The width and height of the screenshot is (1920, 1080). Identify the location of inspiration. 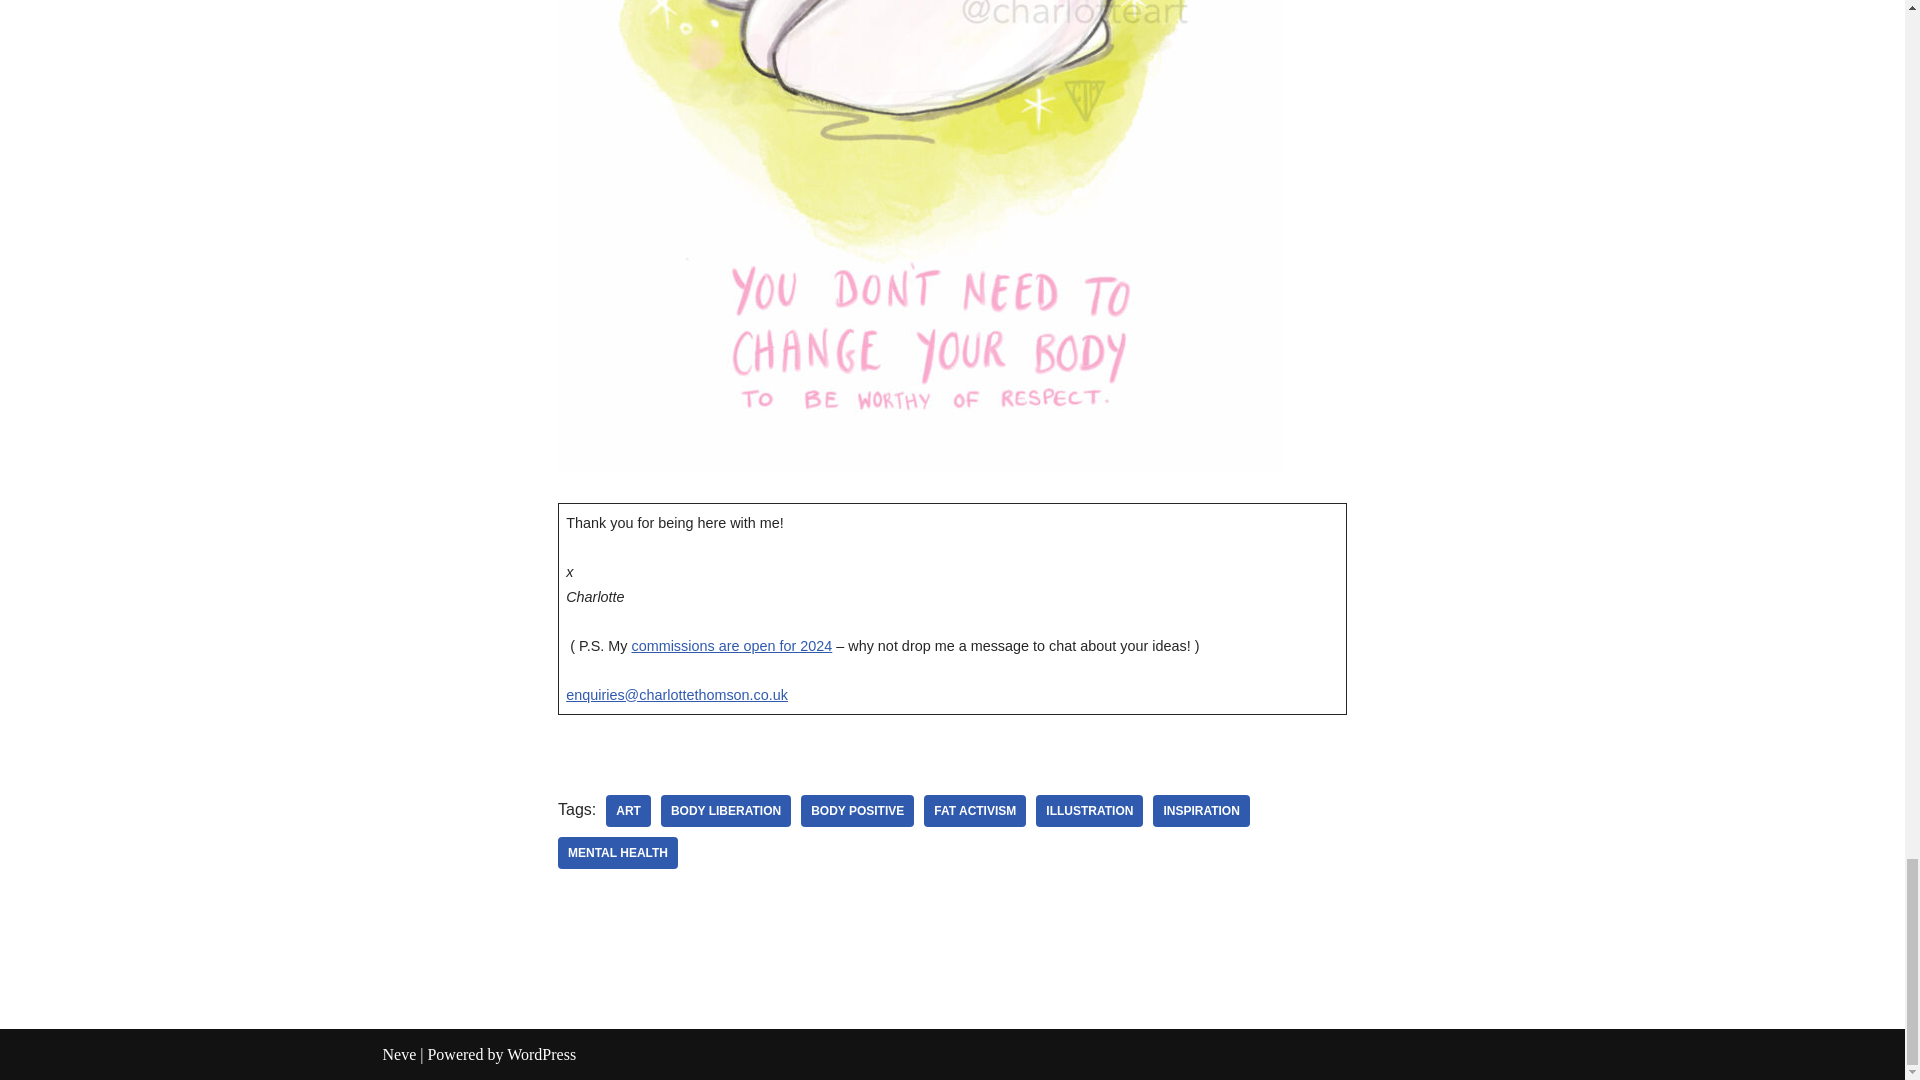
(1201, 810).